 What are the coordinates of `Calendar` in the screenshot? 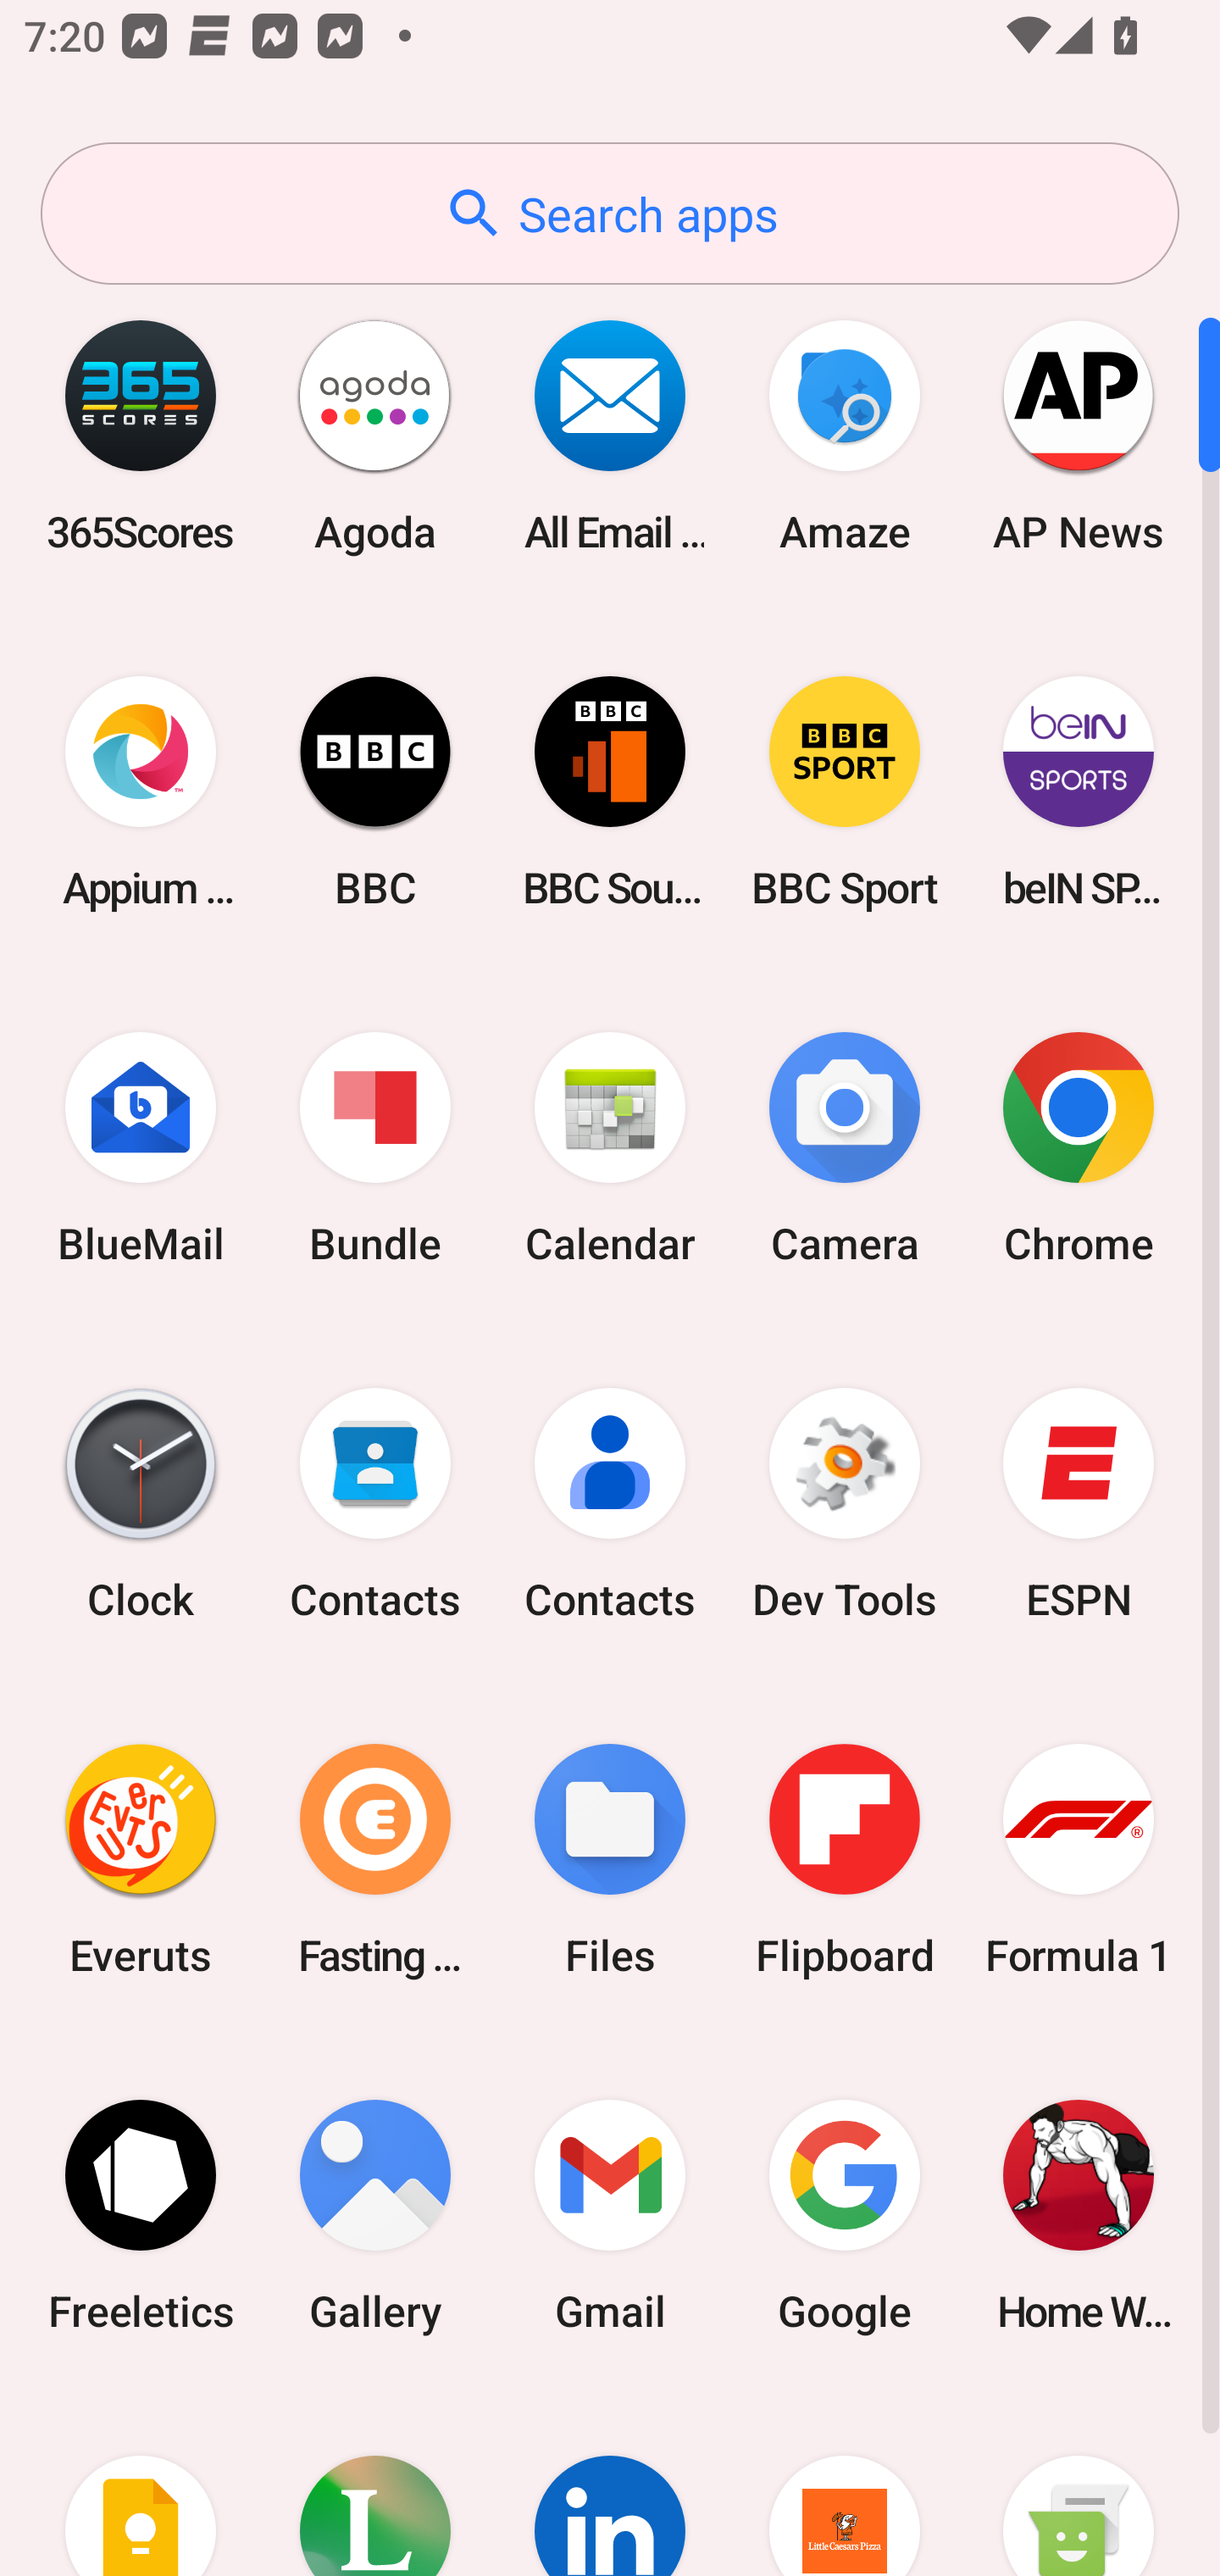 It's located at (610, 1149).